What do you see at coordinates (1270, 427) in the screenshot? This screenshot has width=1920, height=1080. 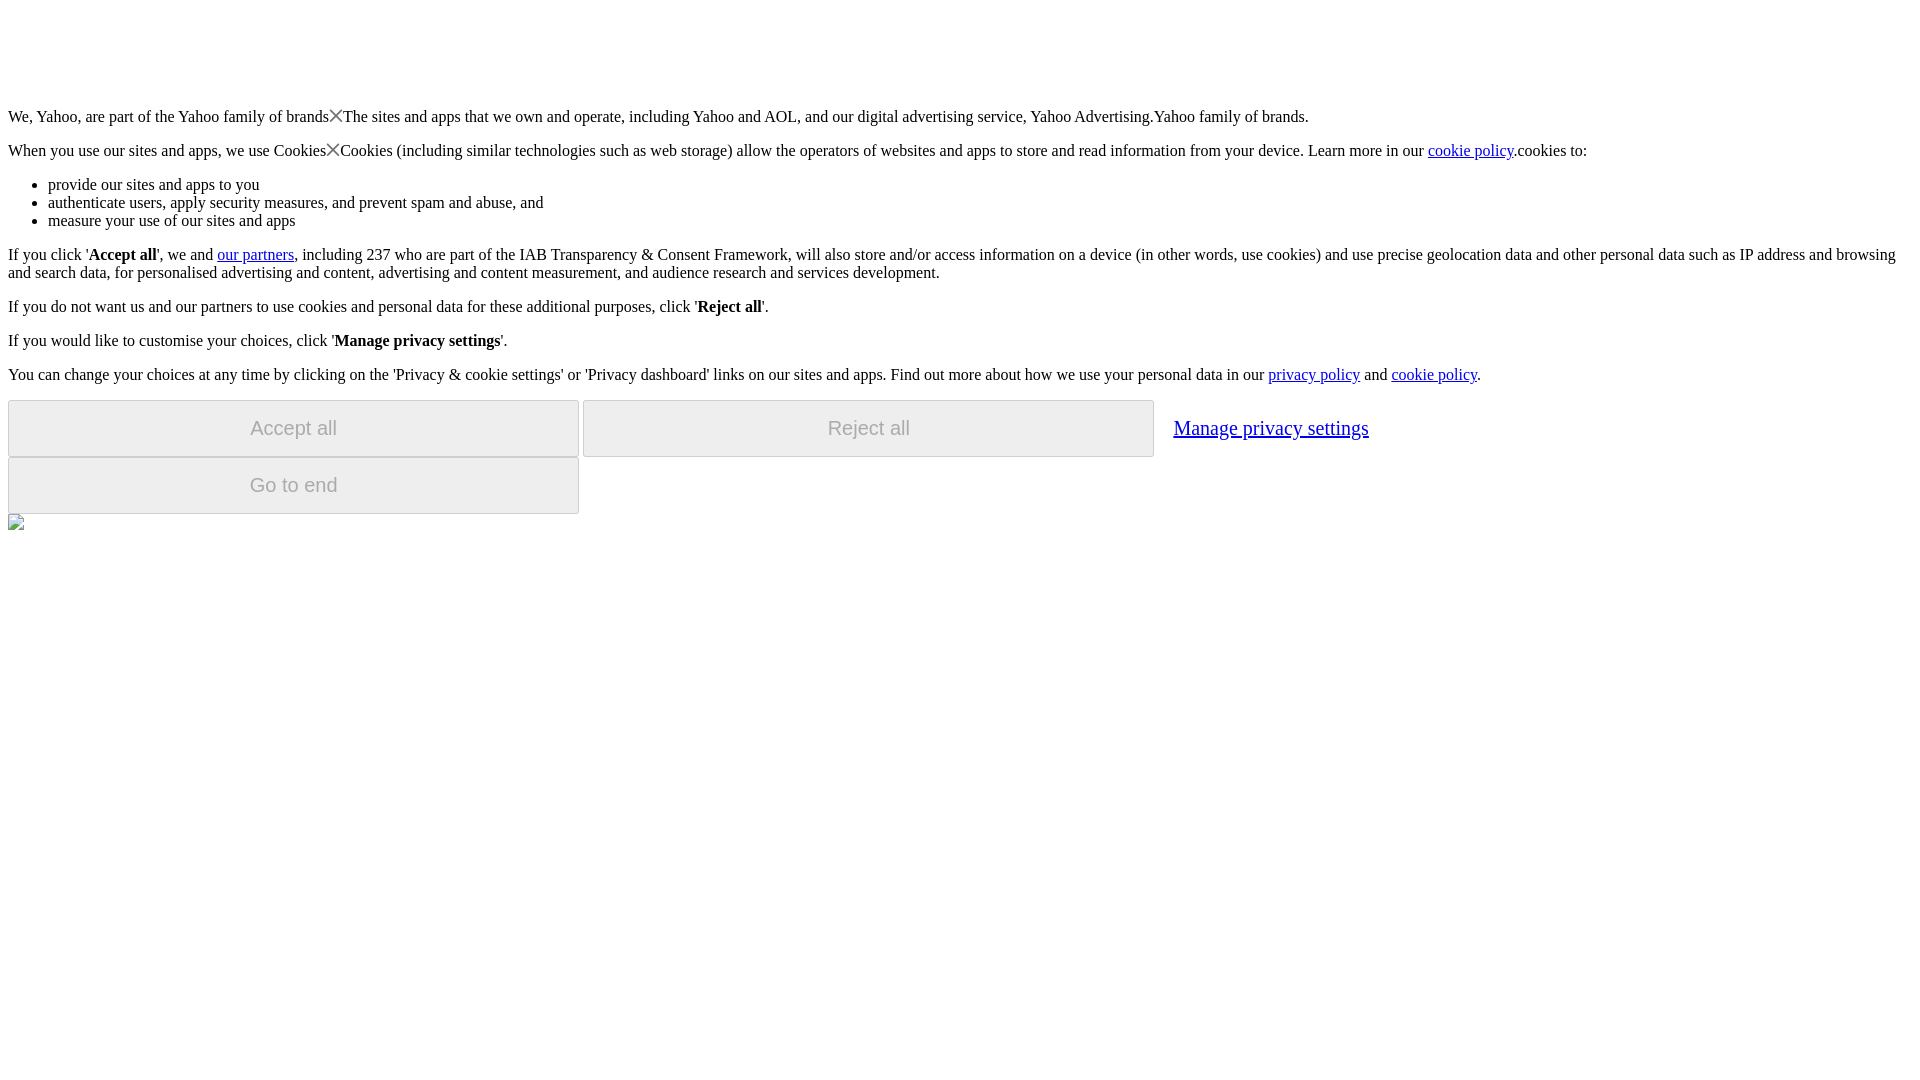 I see `Manage privacy settings` at bounding box center [1270, 427].